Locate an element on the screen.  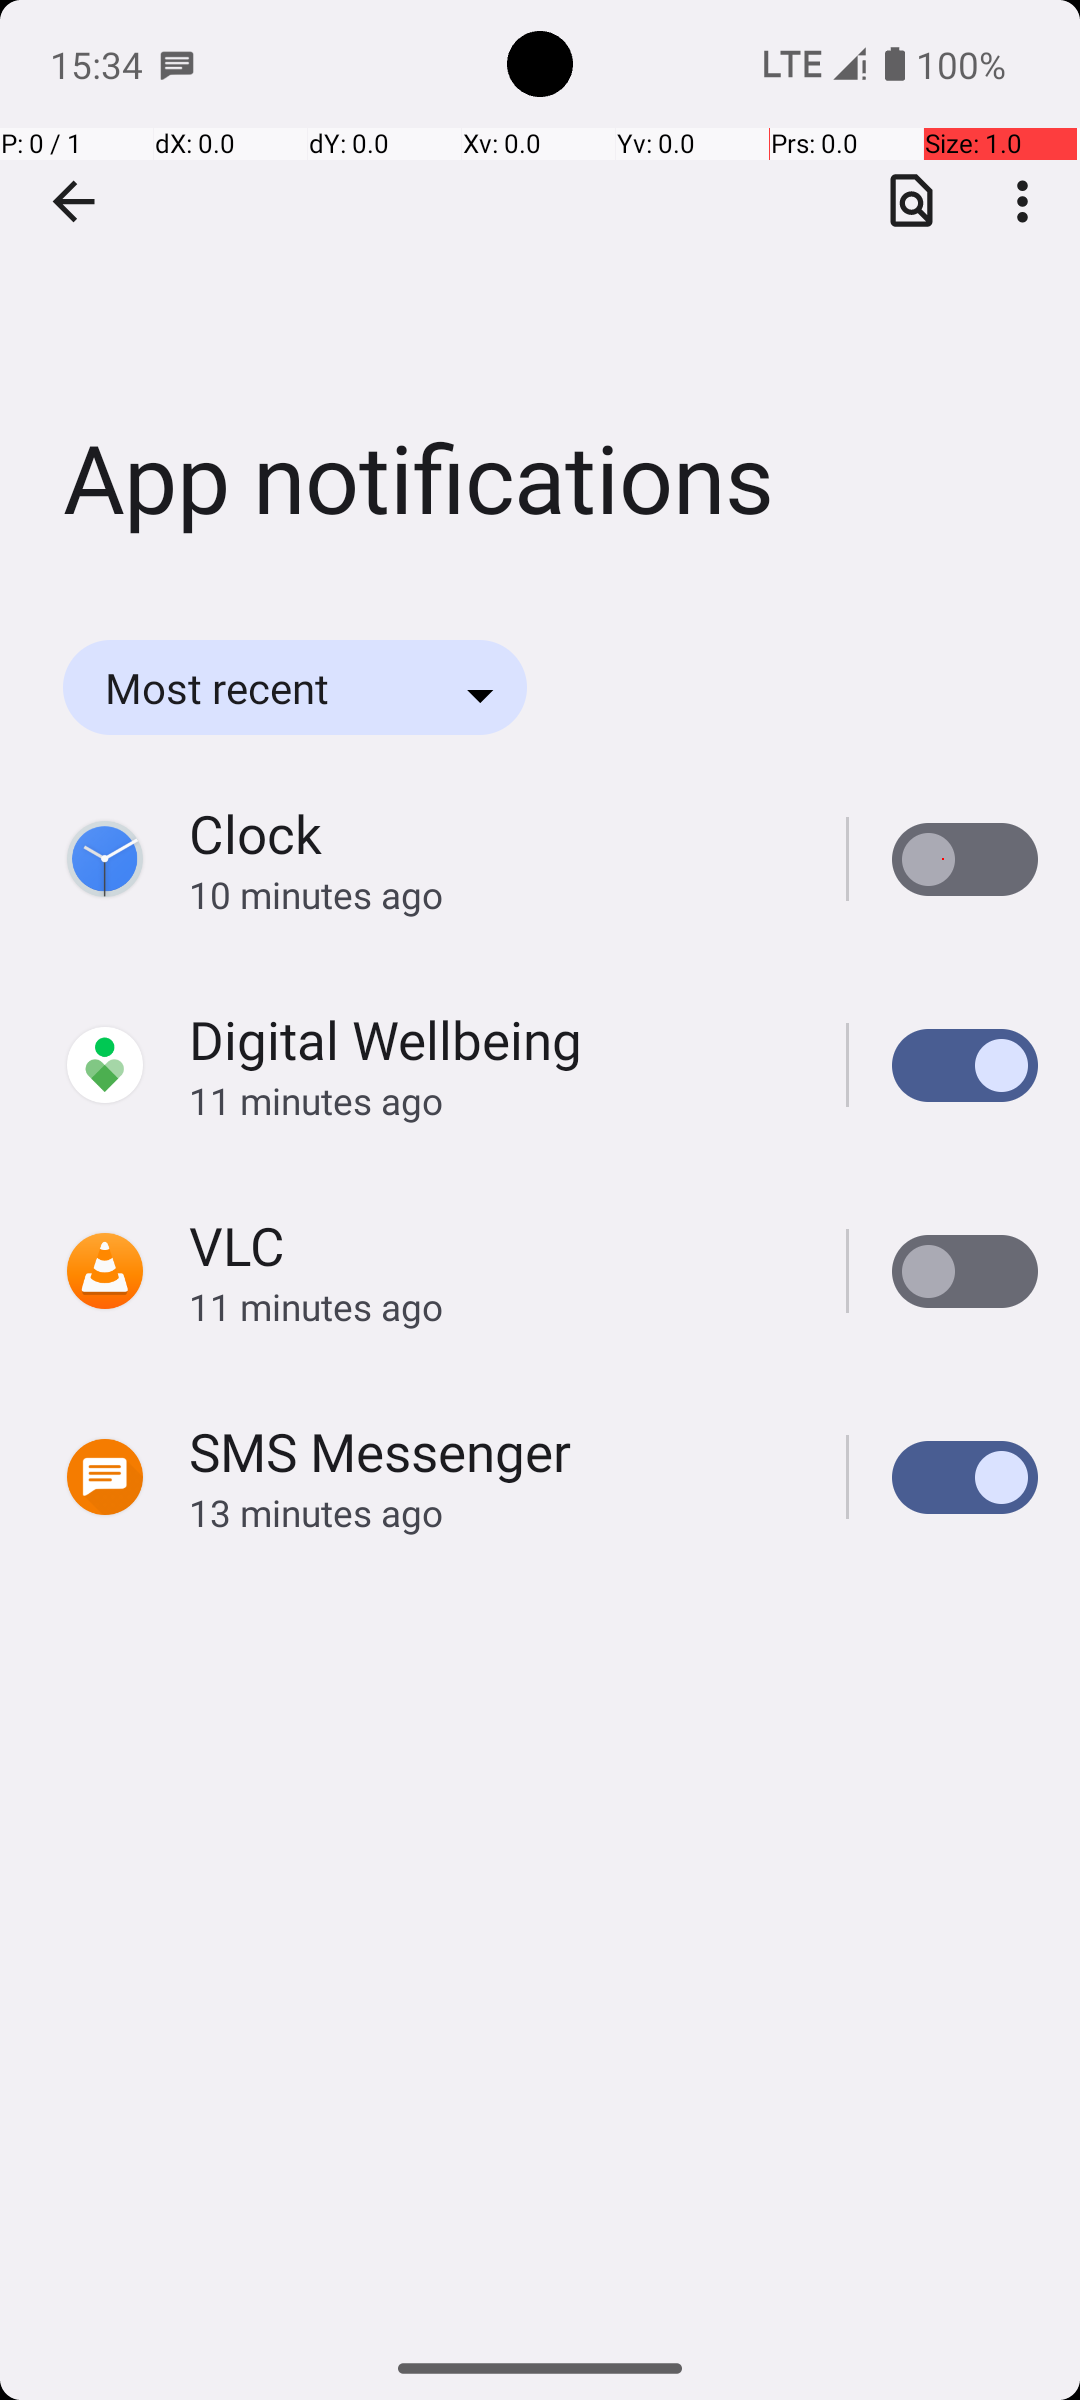
Digital Wellbeing is located at coordinates (386, 1040).